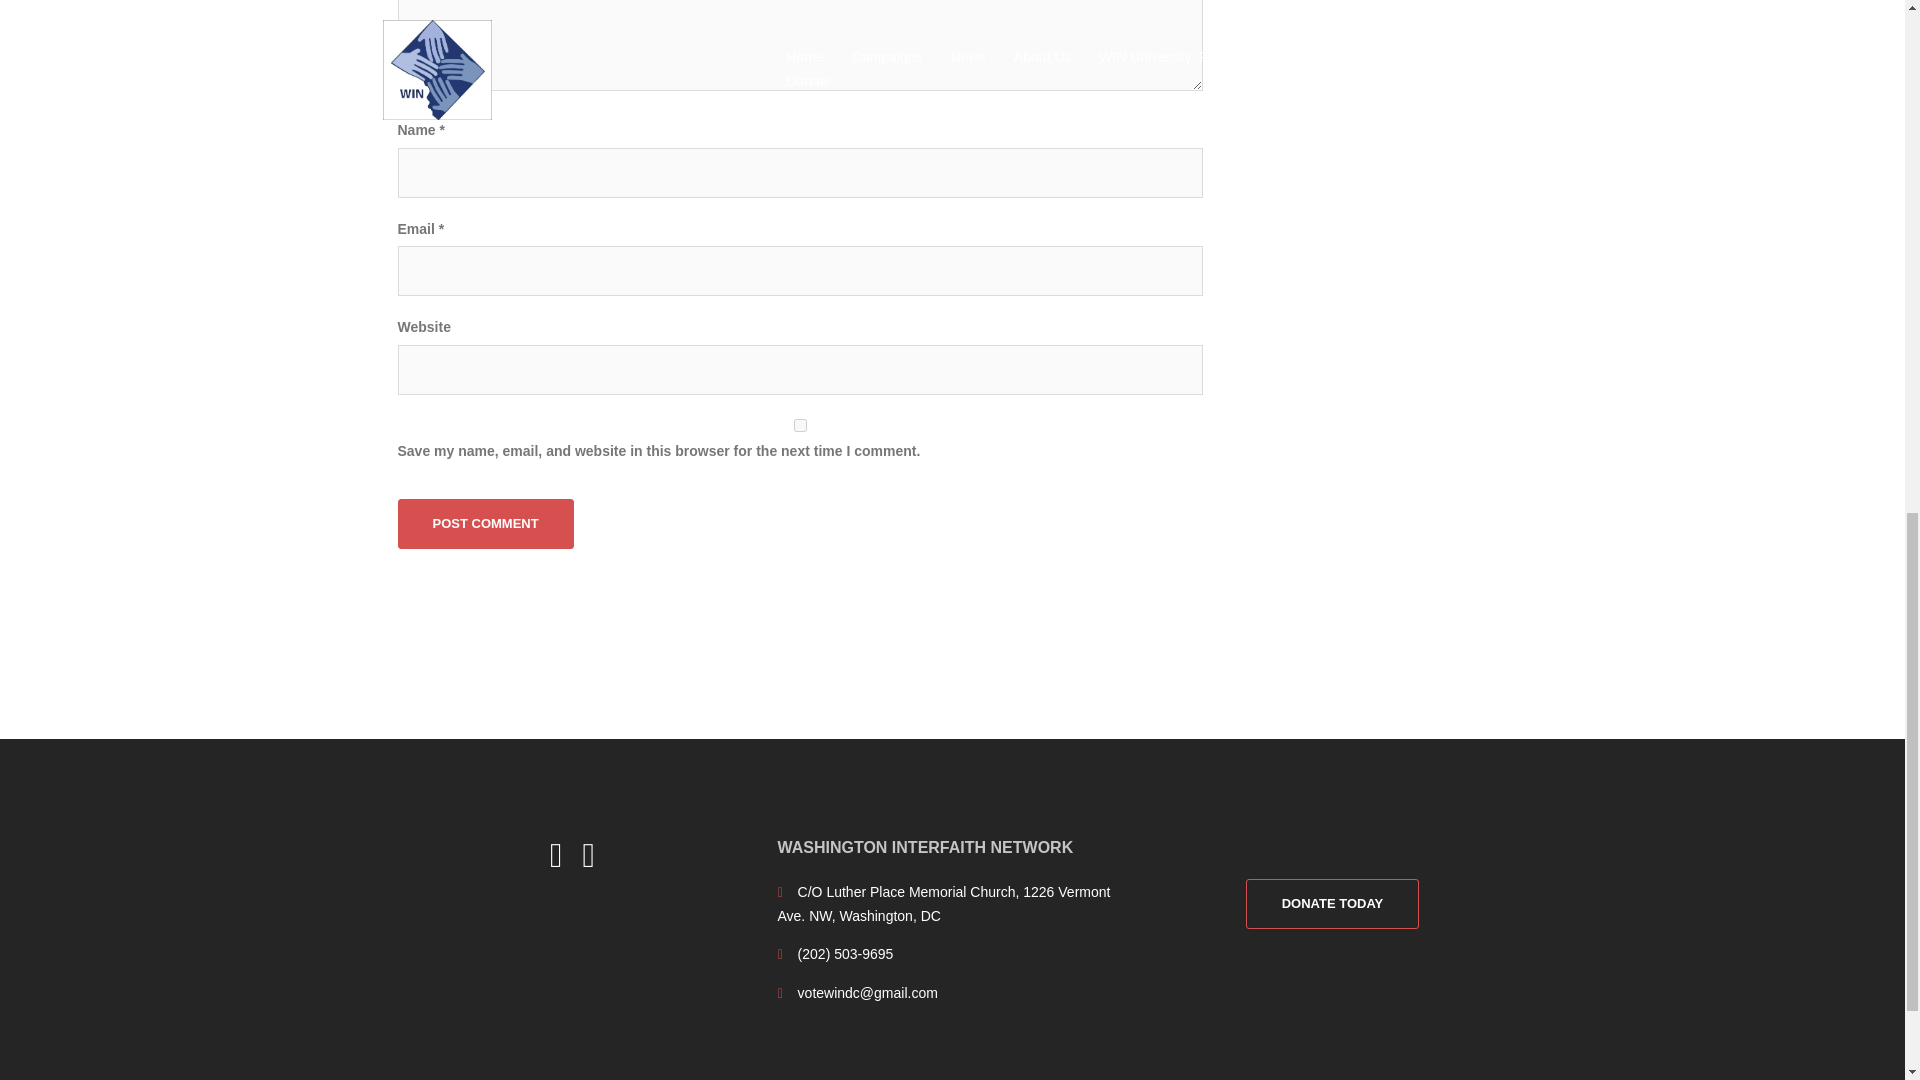 The width and height of the screenshot is (1920, 1080). I want to click on Post Comment, so click(486, 523).